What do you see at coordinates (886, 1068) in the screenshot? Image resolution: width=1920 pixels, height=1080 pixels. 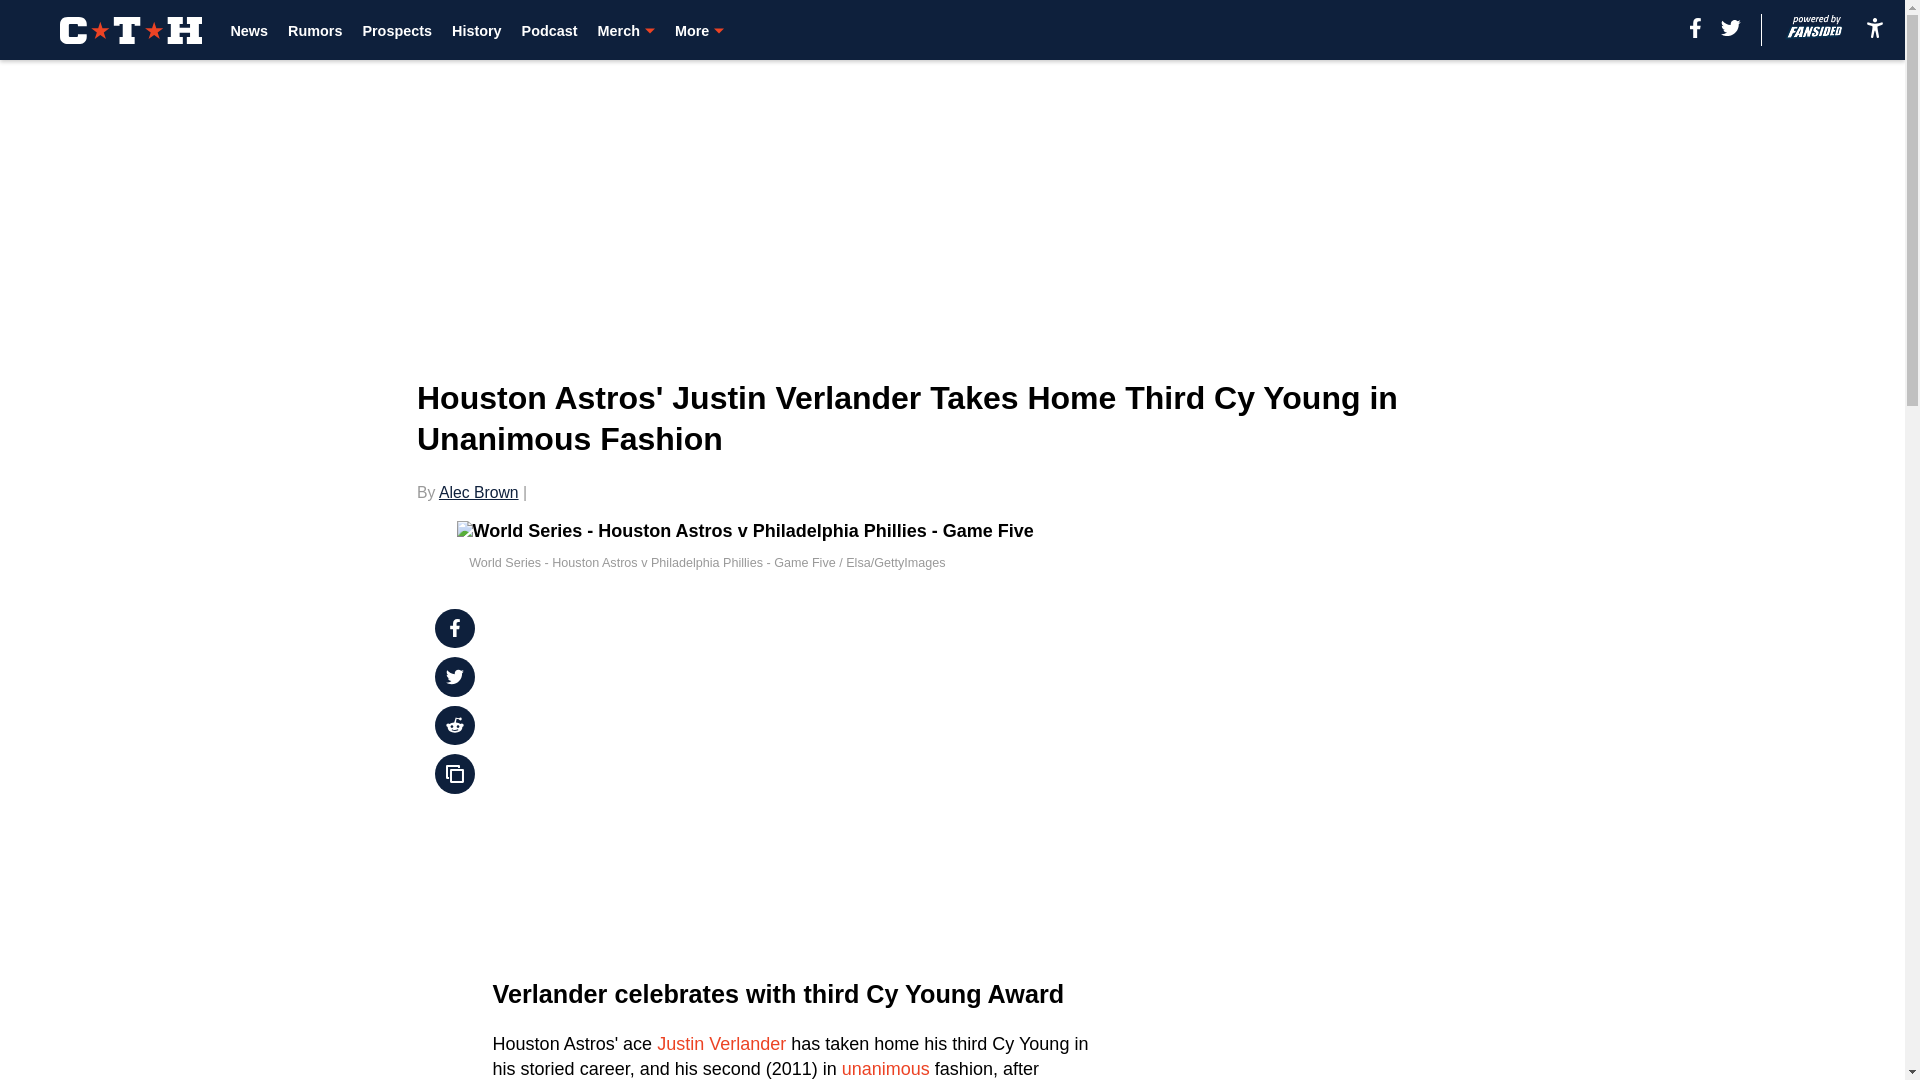 I see `unanimous` at bounding box center [886, 1068].